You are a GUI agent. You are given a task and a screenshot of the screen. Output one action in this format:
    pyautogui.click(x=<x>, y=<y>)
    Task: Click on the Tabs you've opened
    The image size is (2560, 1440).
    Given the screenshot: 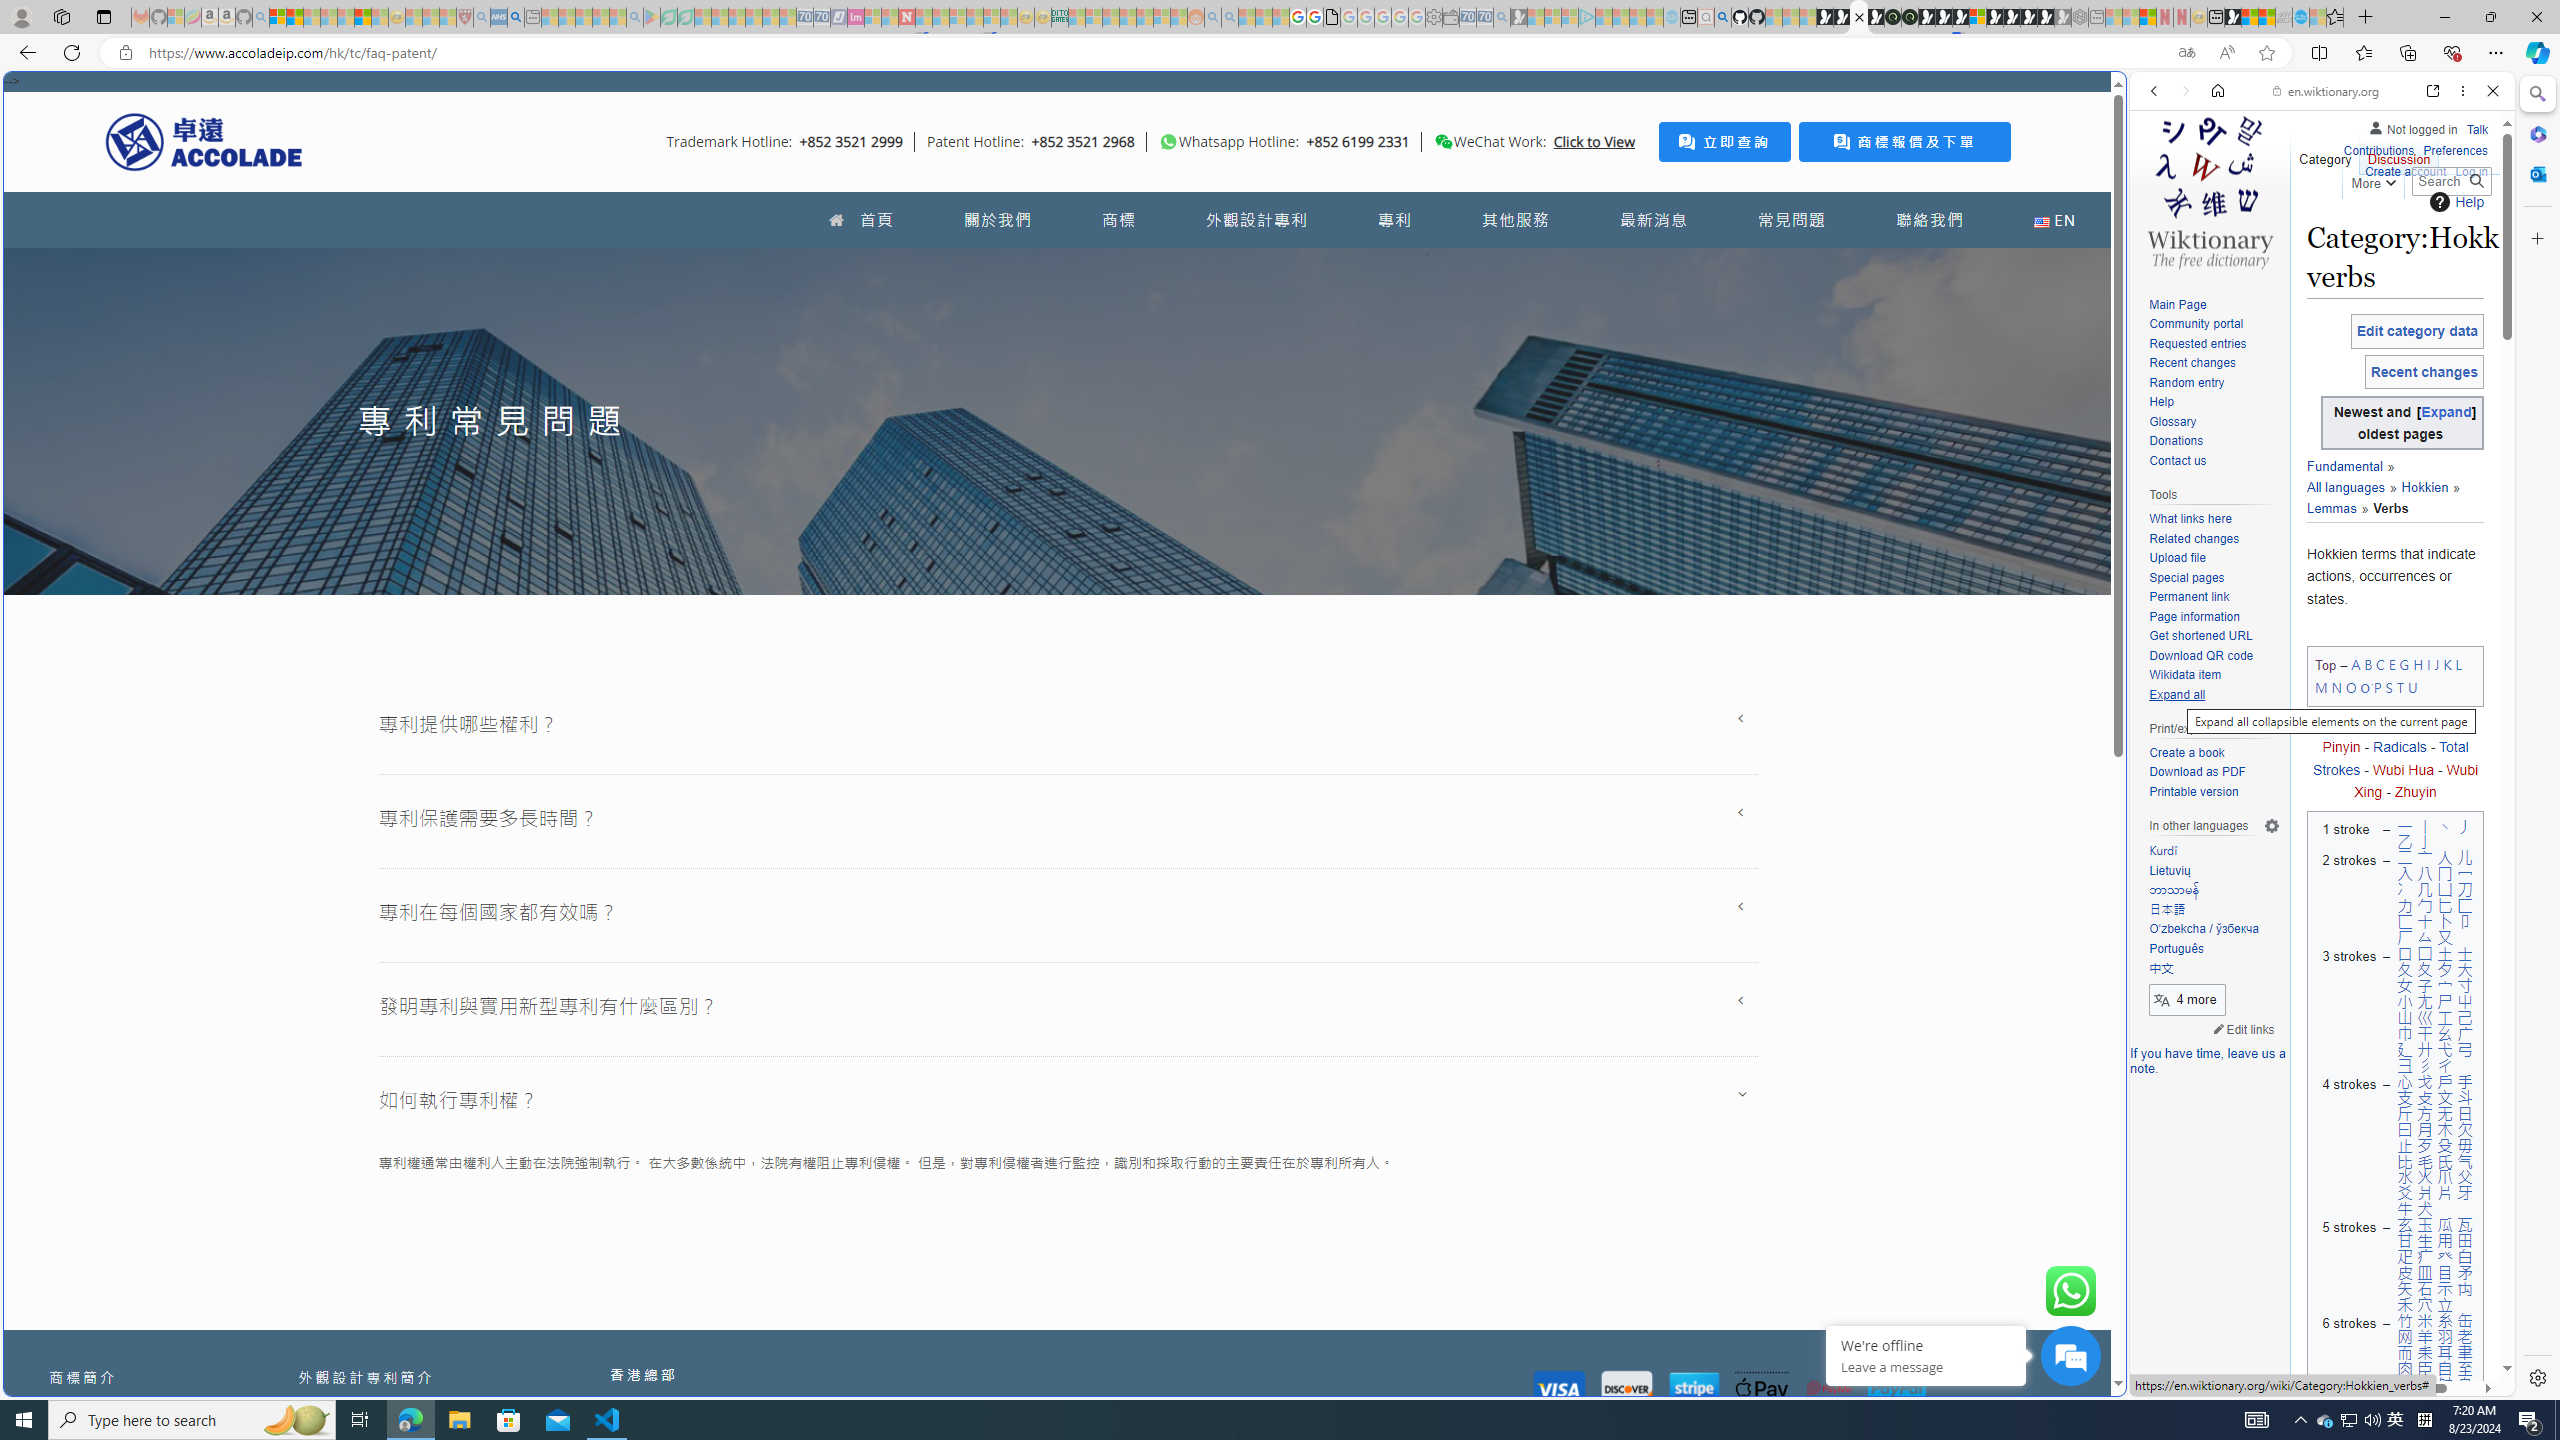 What is the action you would take?
    pyautogui.click(x=1558, y=266)
    